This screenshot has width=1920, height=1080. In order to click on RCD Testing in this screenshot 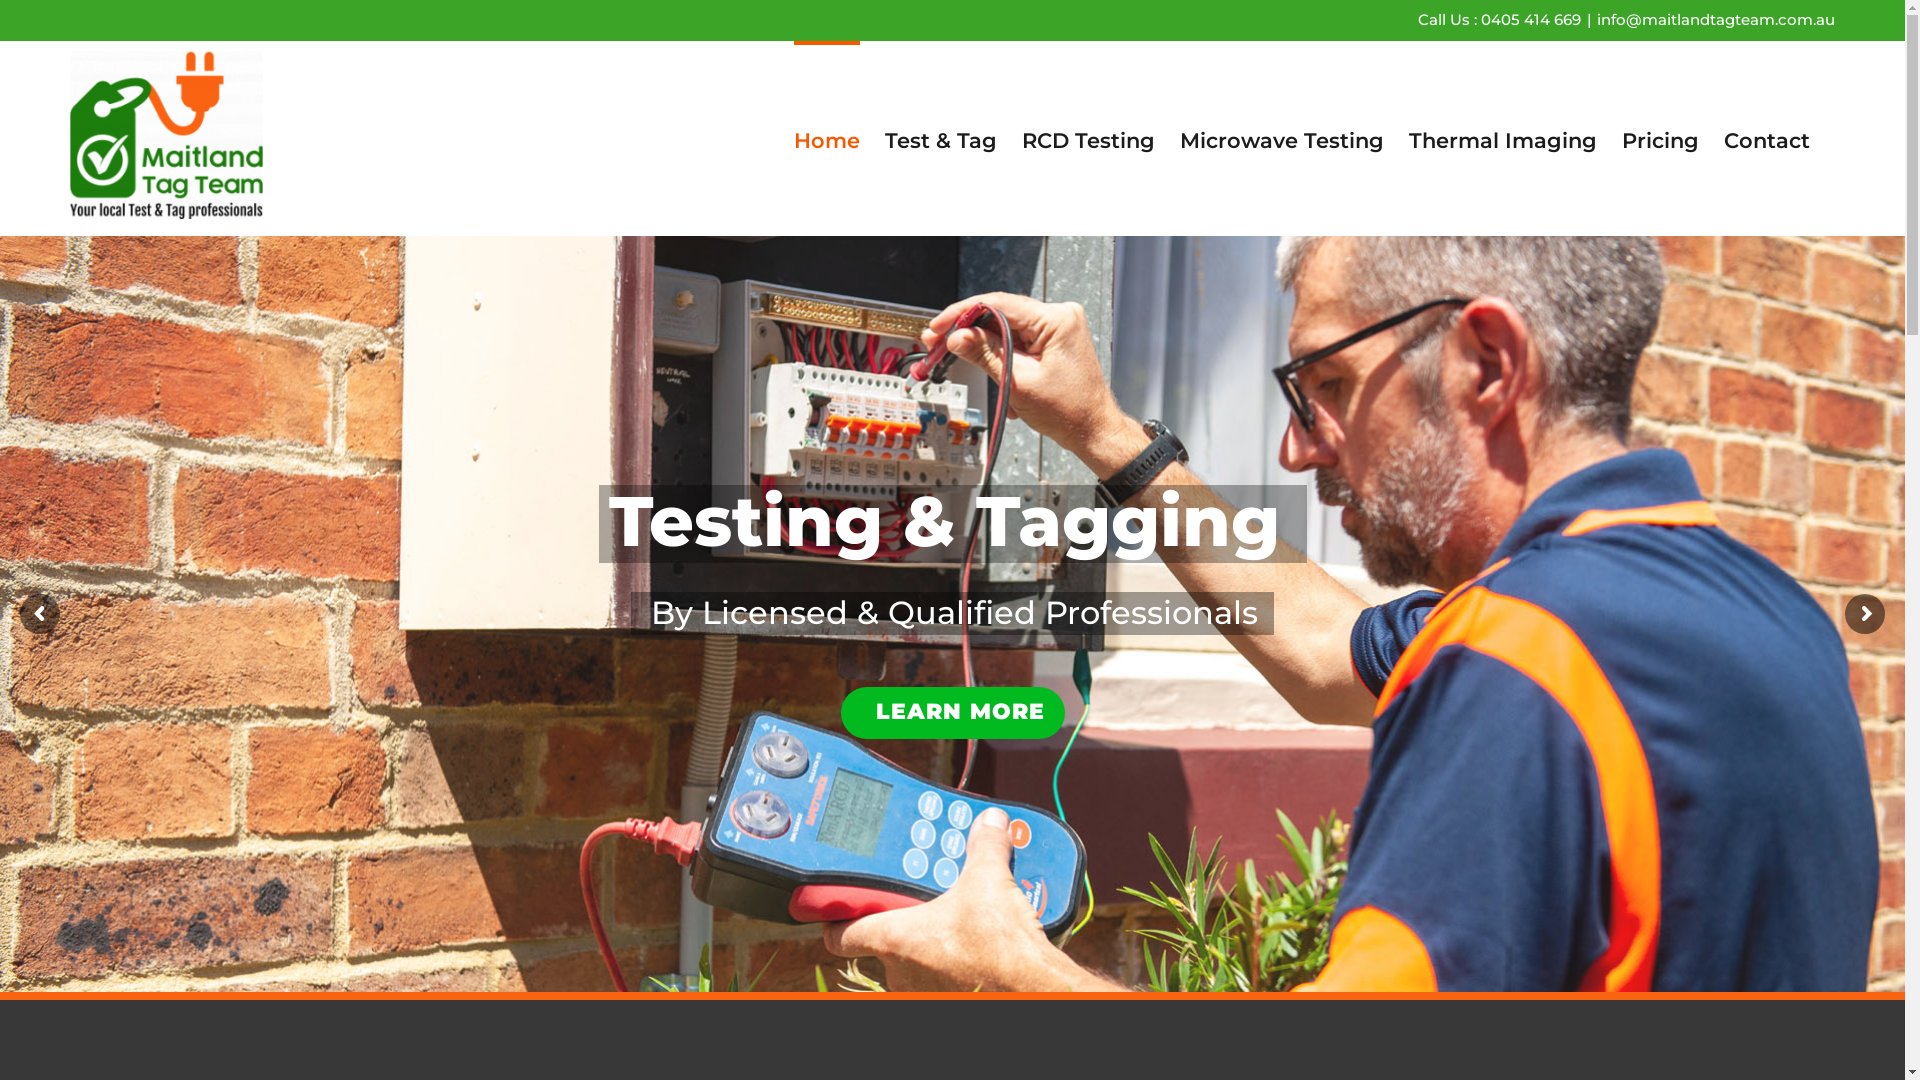, I will do `click(1088, 138)`.